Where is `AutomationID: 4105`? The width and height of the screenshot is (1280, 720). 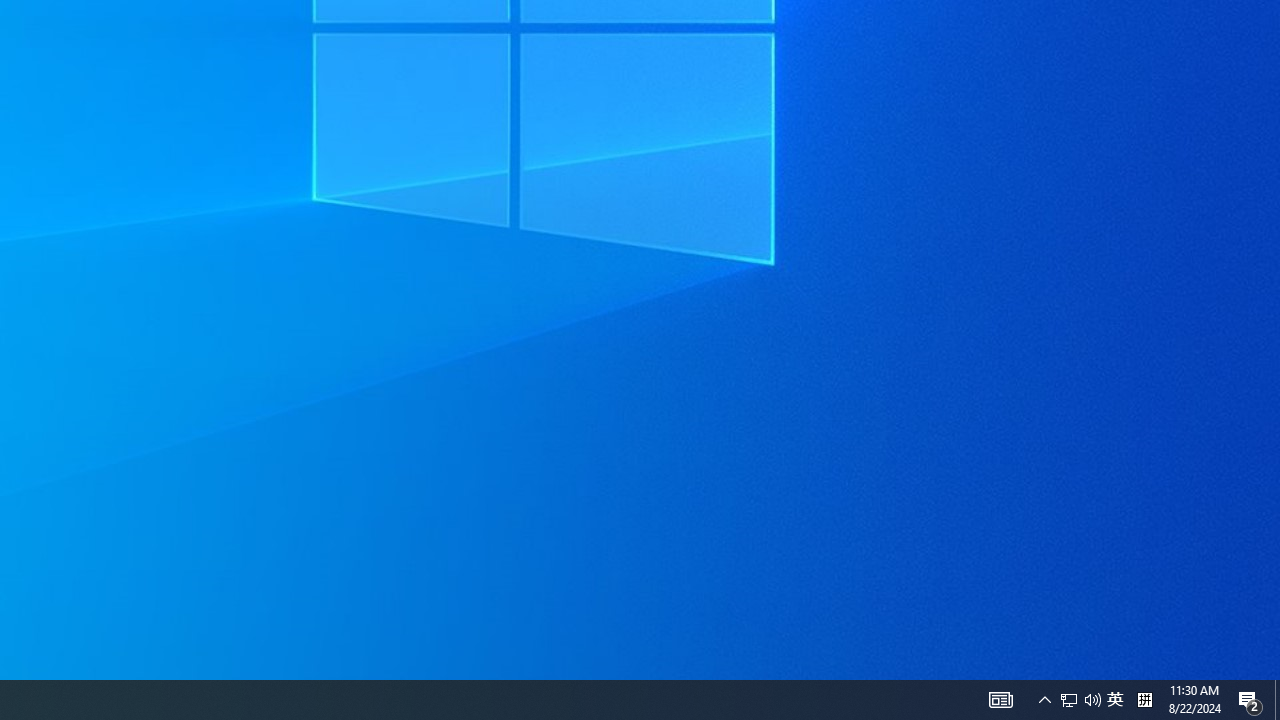 AutomationID: 4105 is located at coordinates (1080, 700).